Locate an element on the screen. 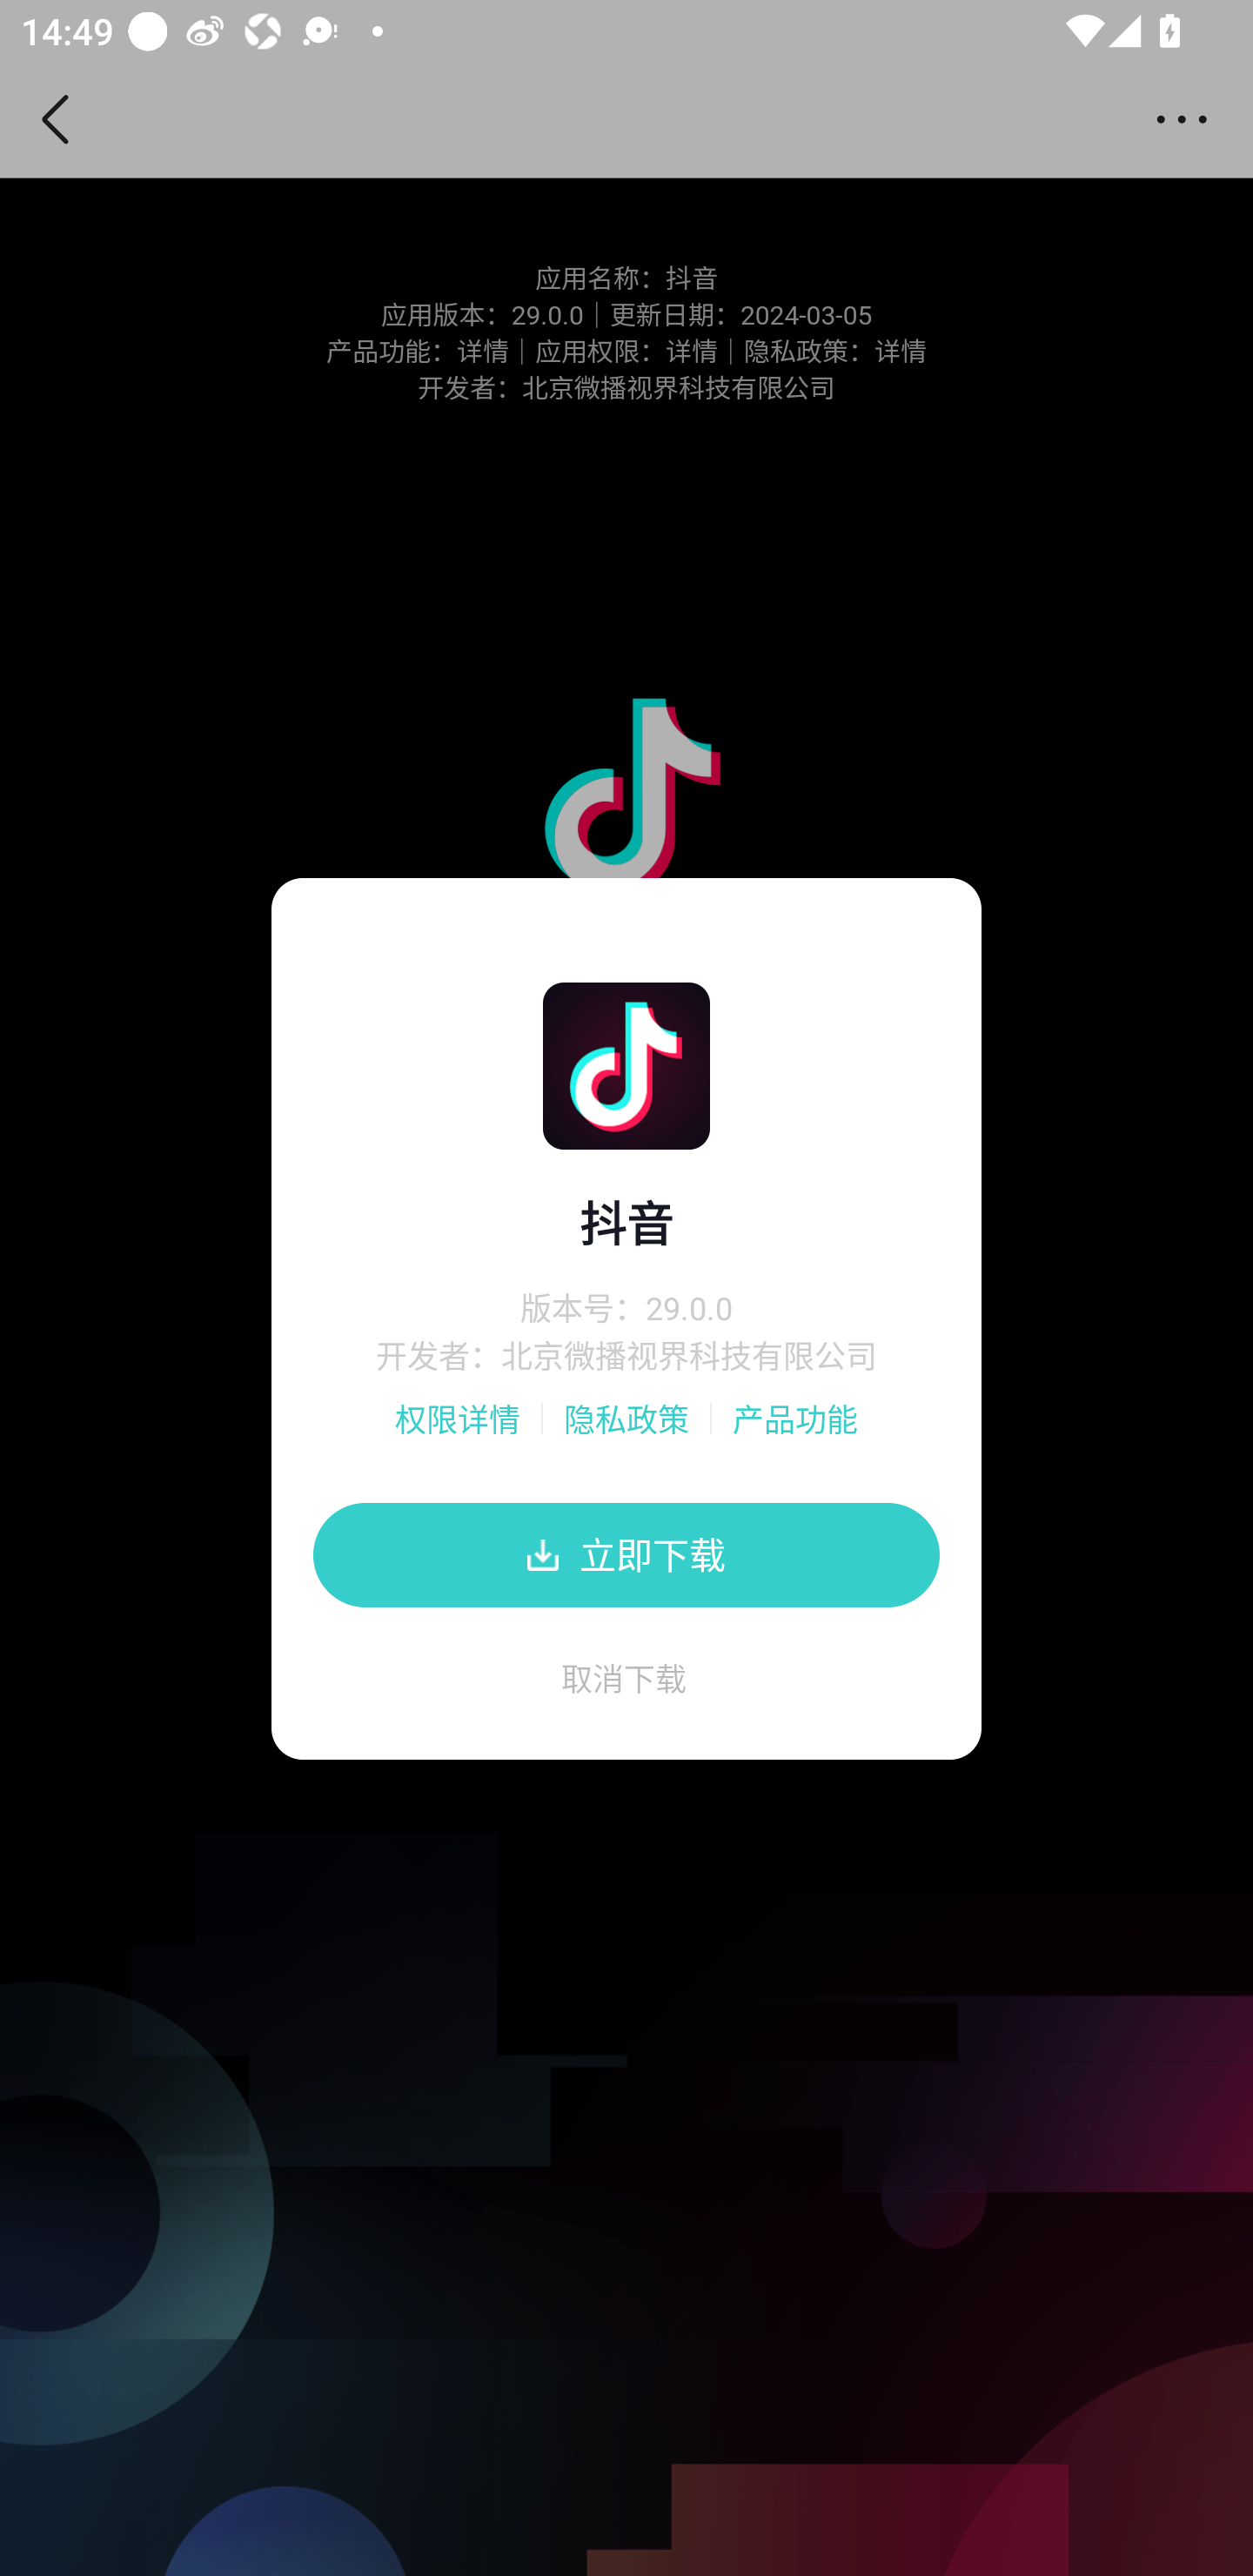 The height and width of the screenshot is (2576, 1253). 立即下载 is located at coordinates (626, 1554).